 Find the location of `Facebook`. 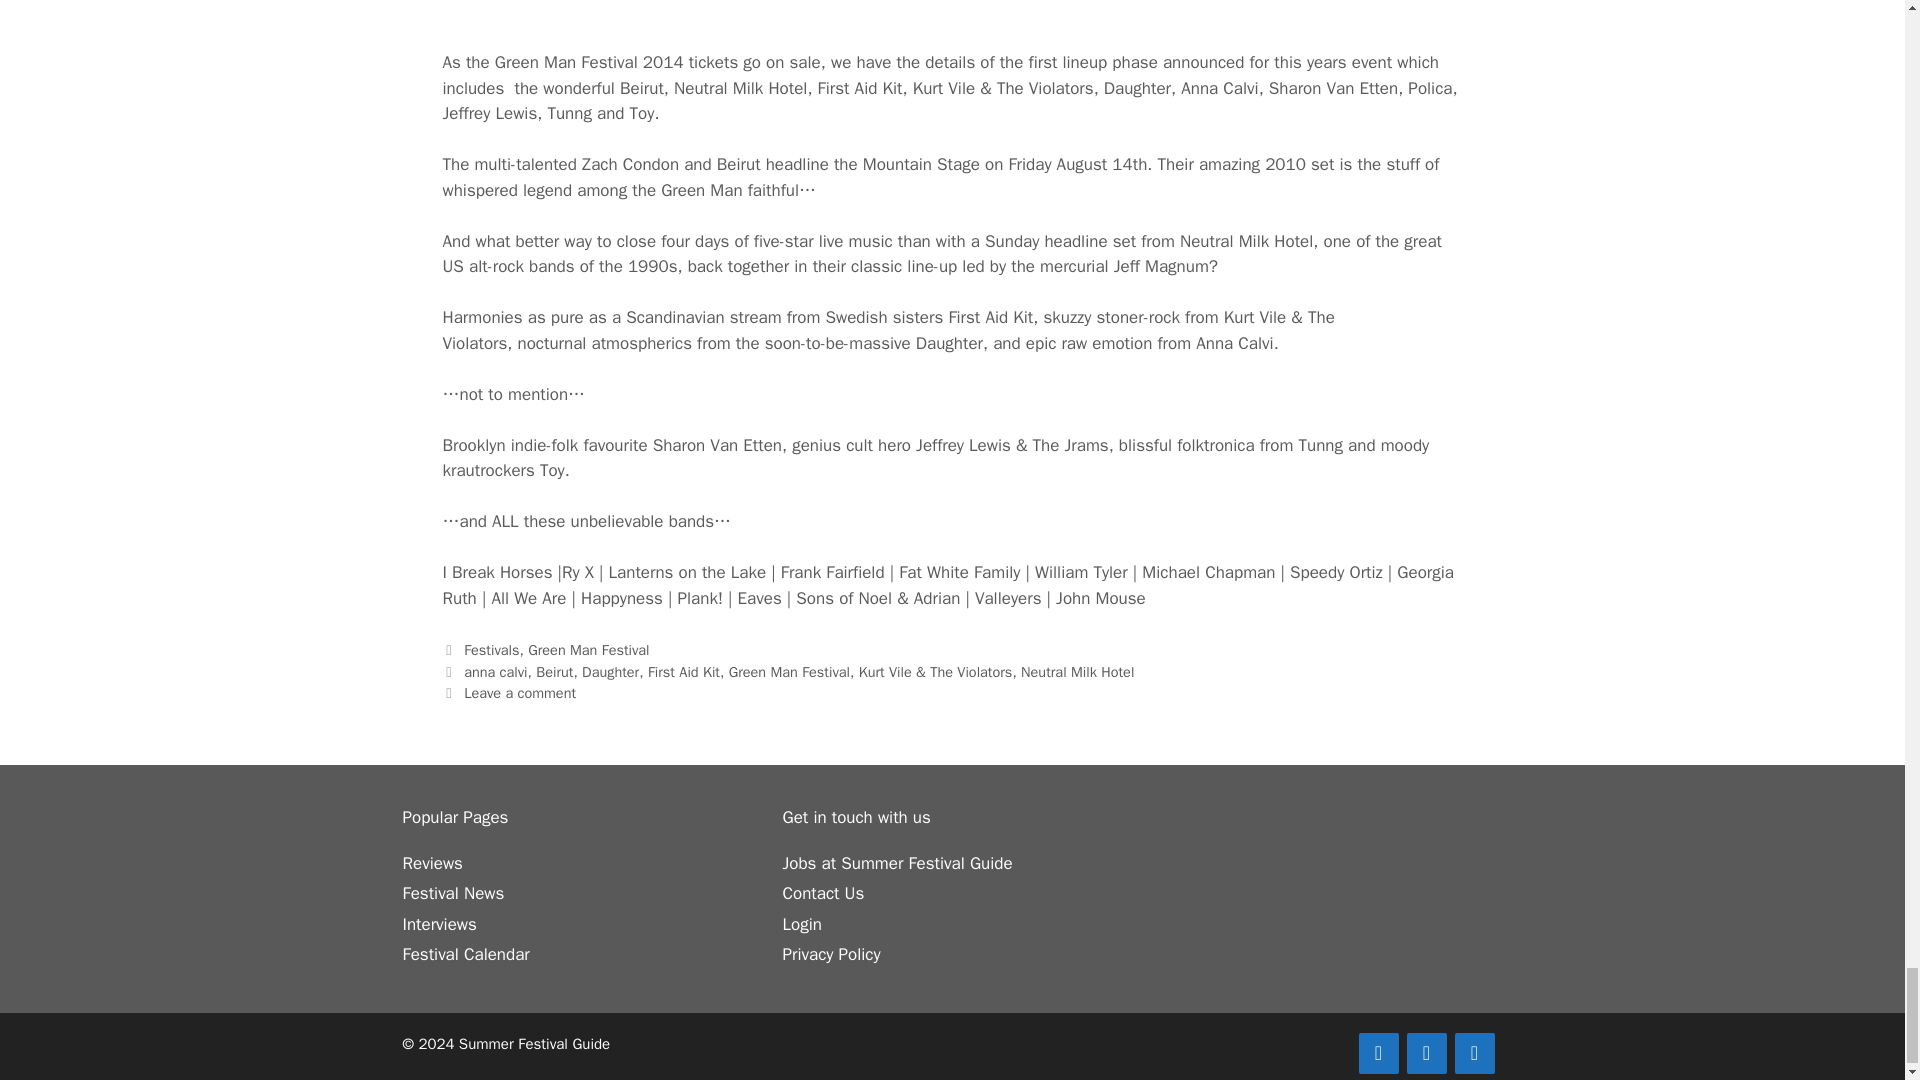

Facebook is located at coordinates (1377, 1052).